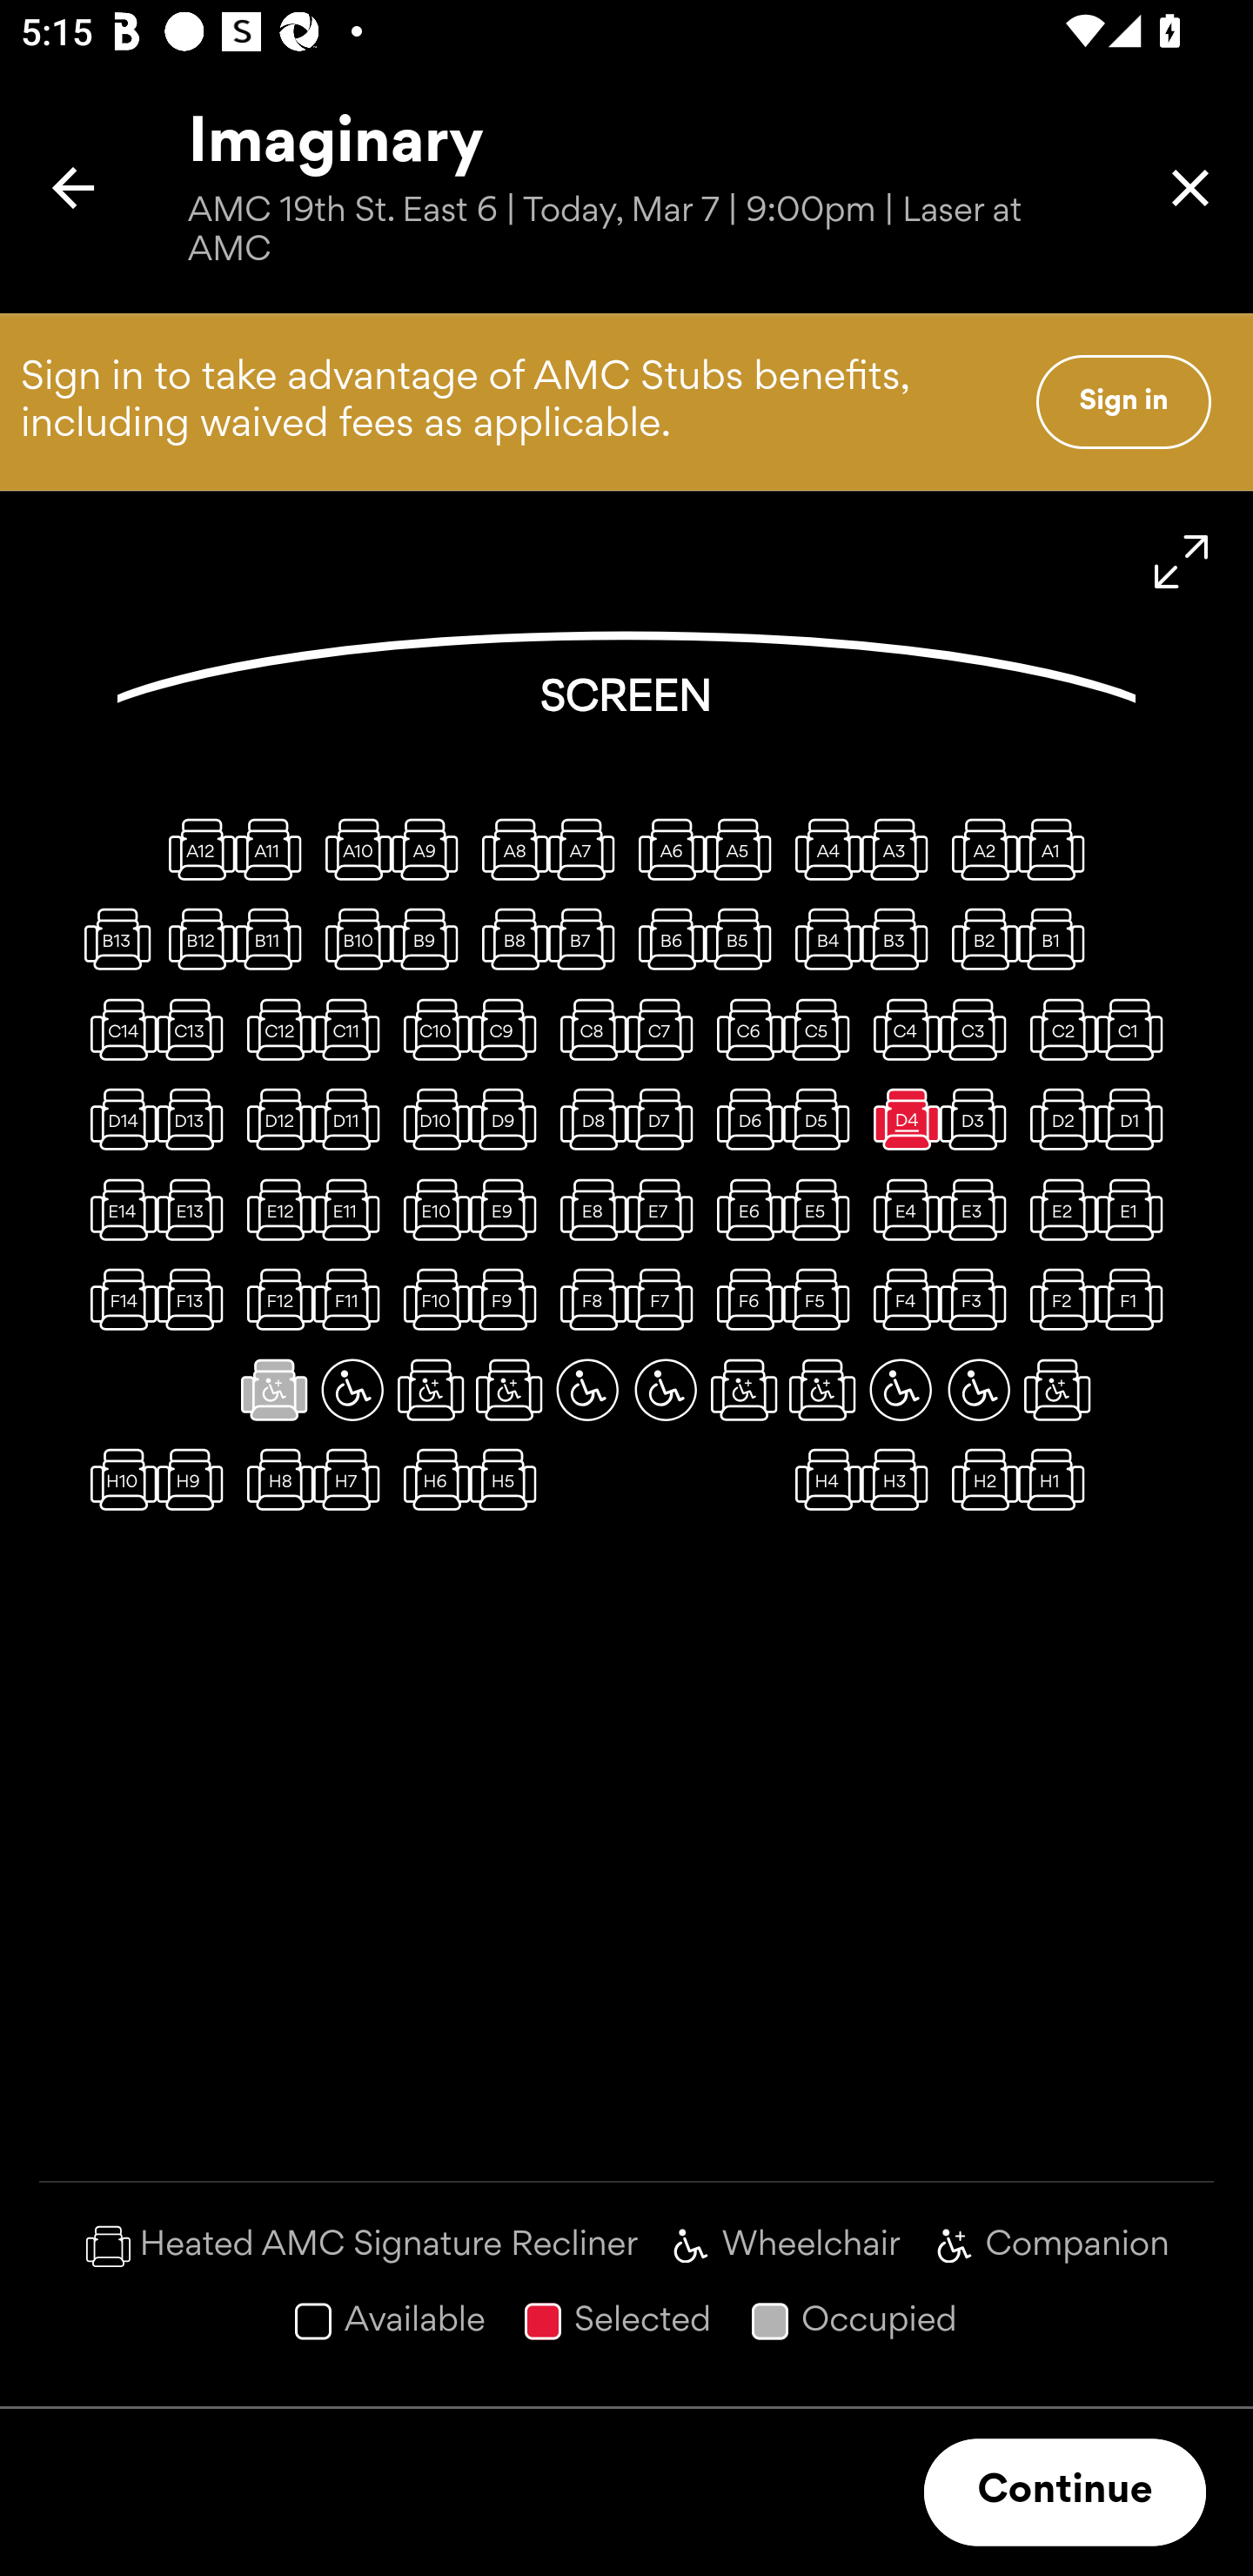  What do you see at coordinates (978, 1119) in the screenshot?
I see `D3, Regular seat, available` at bounding box center [978, 1119].